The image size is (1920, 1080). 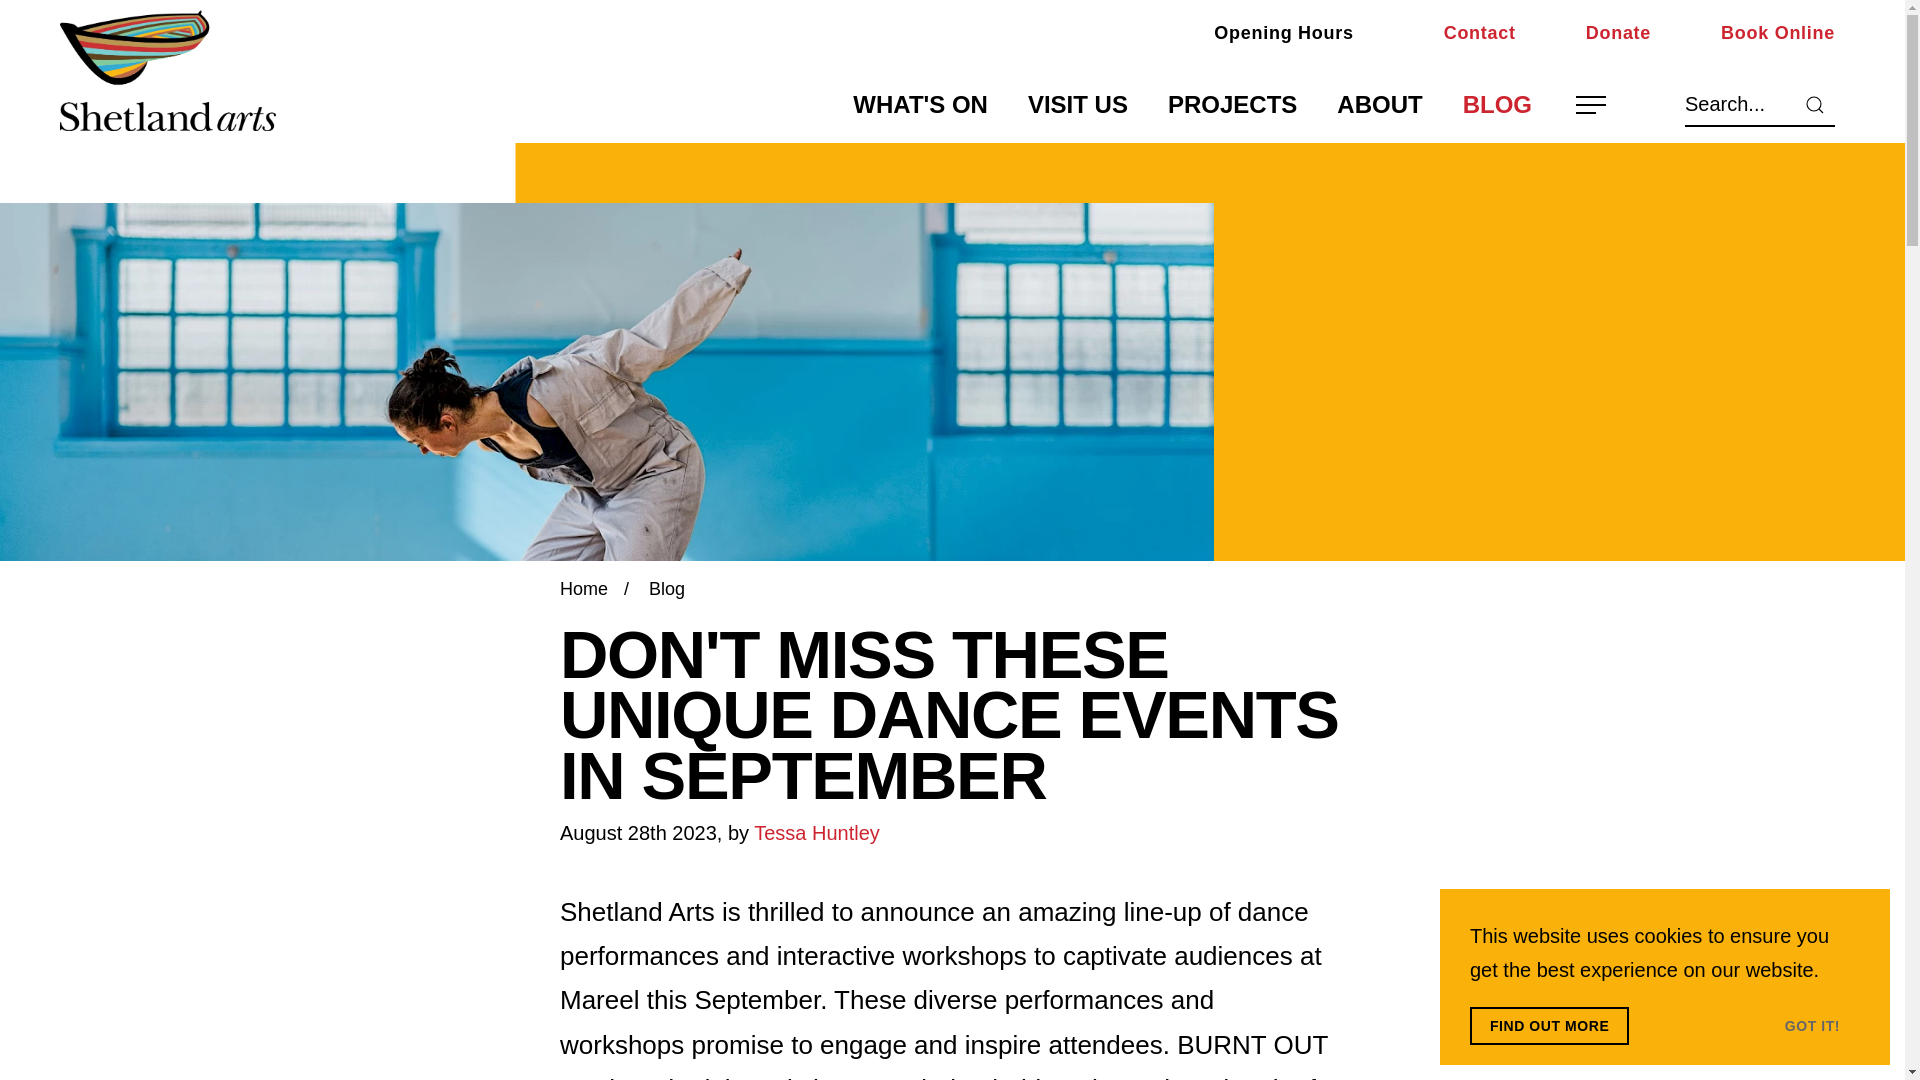 I want to click on Contact, so click(x=1460, y=33).